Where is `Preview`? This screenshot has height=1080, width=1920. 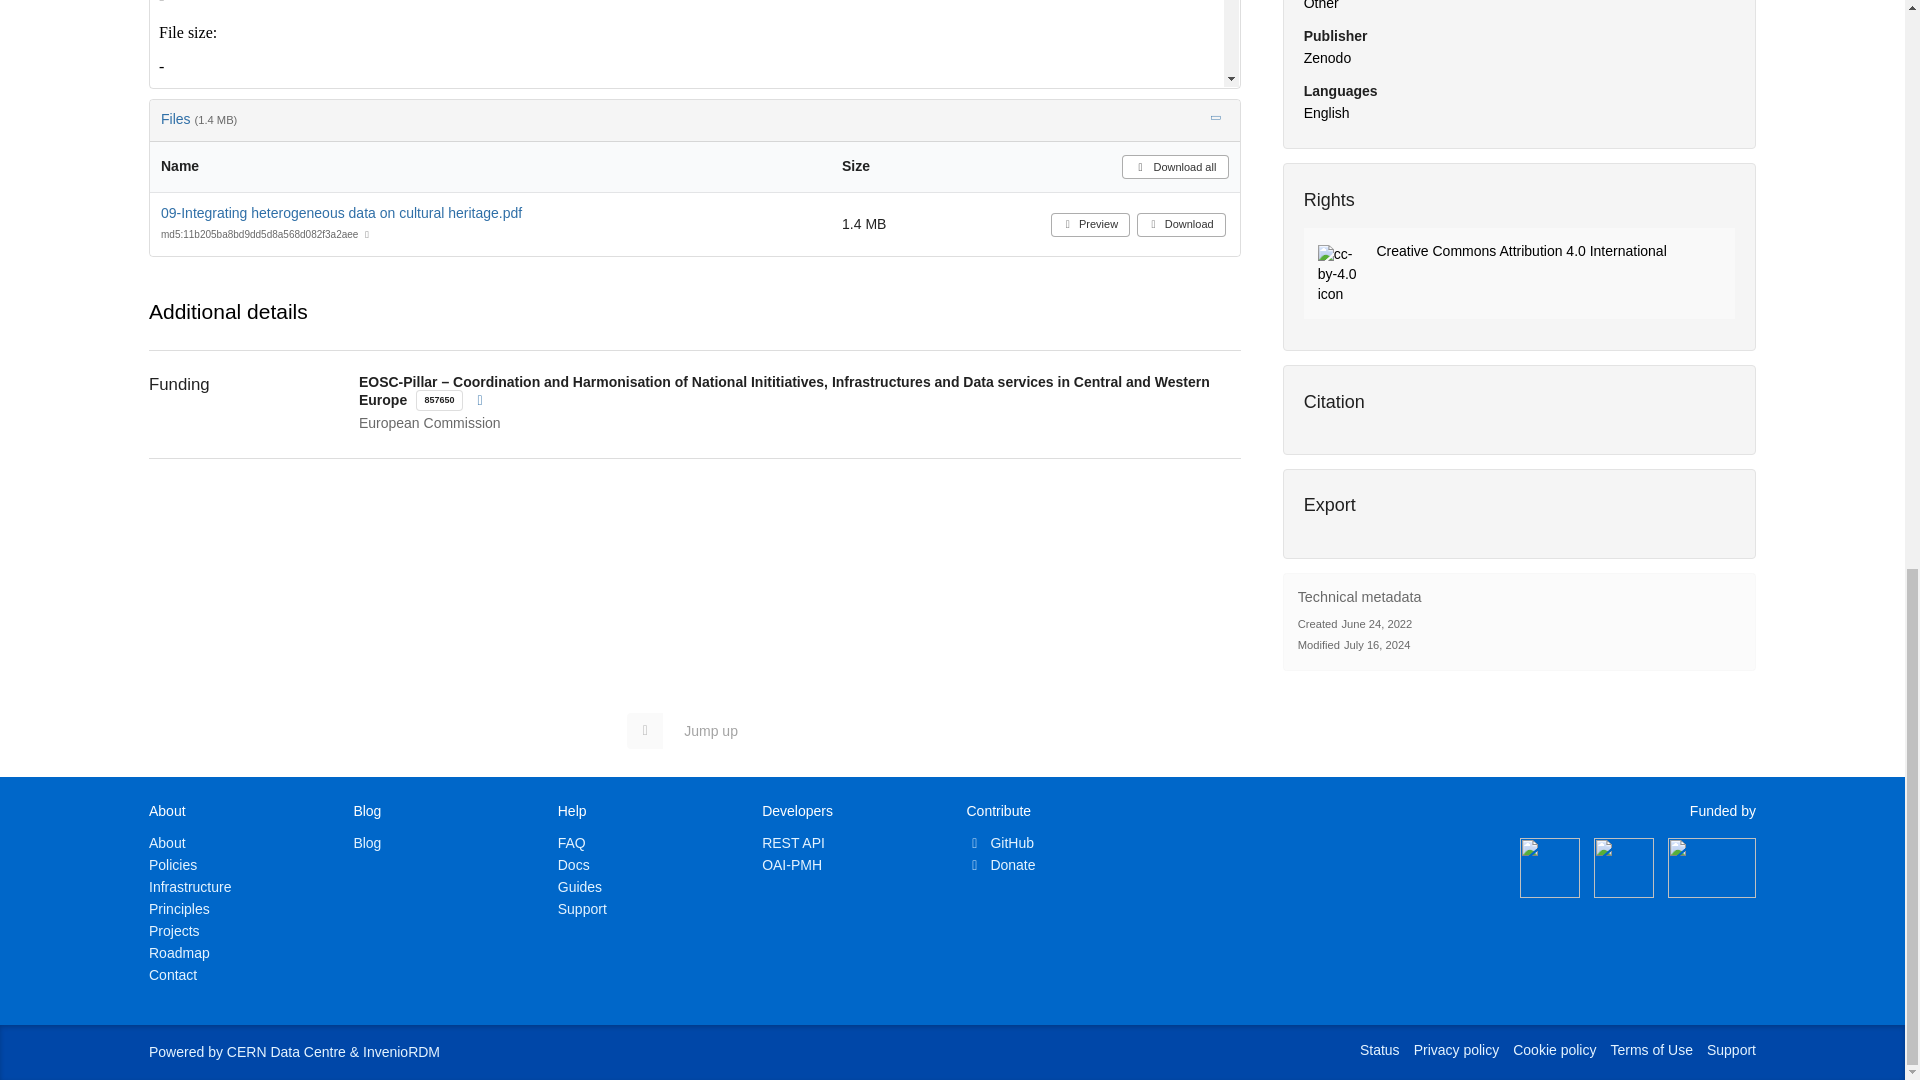
Preview is located at coordinates (694, 44).